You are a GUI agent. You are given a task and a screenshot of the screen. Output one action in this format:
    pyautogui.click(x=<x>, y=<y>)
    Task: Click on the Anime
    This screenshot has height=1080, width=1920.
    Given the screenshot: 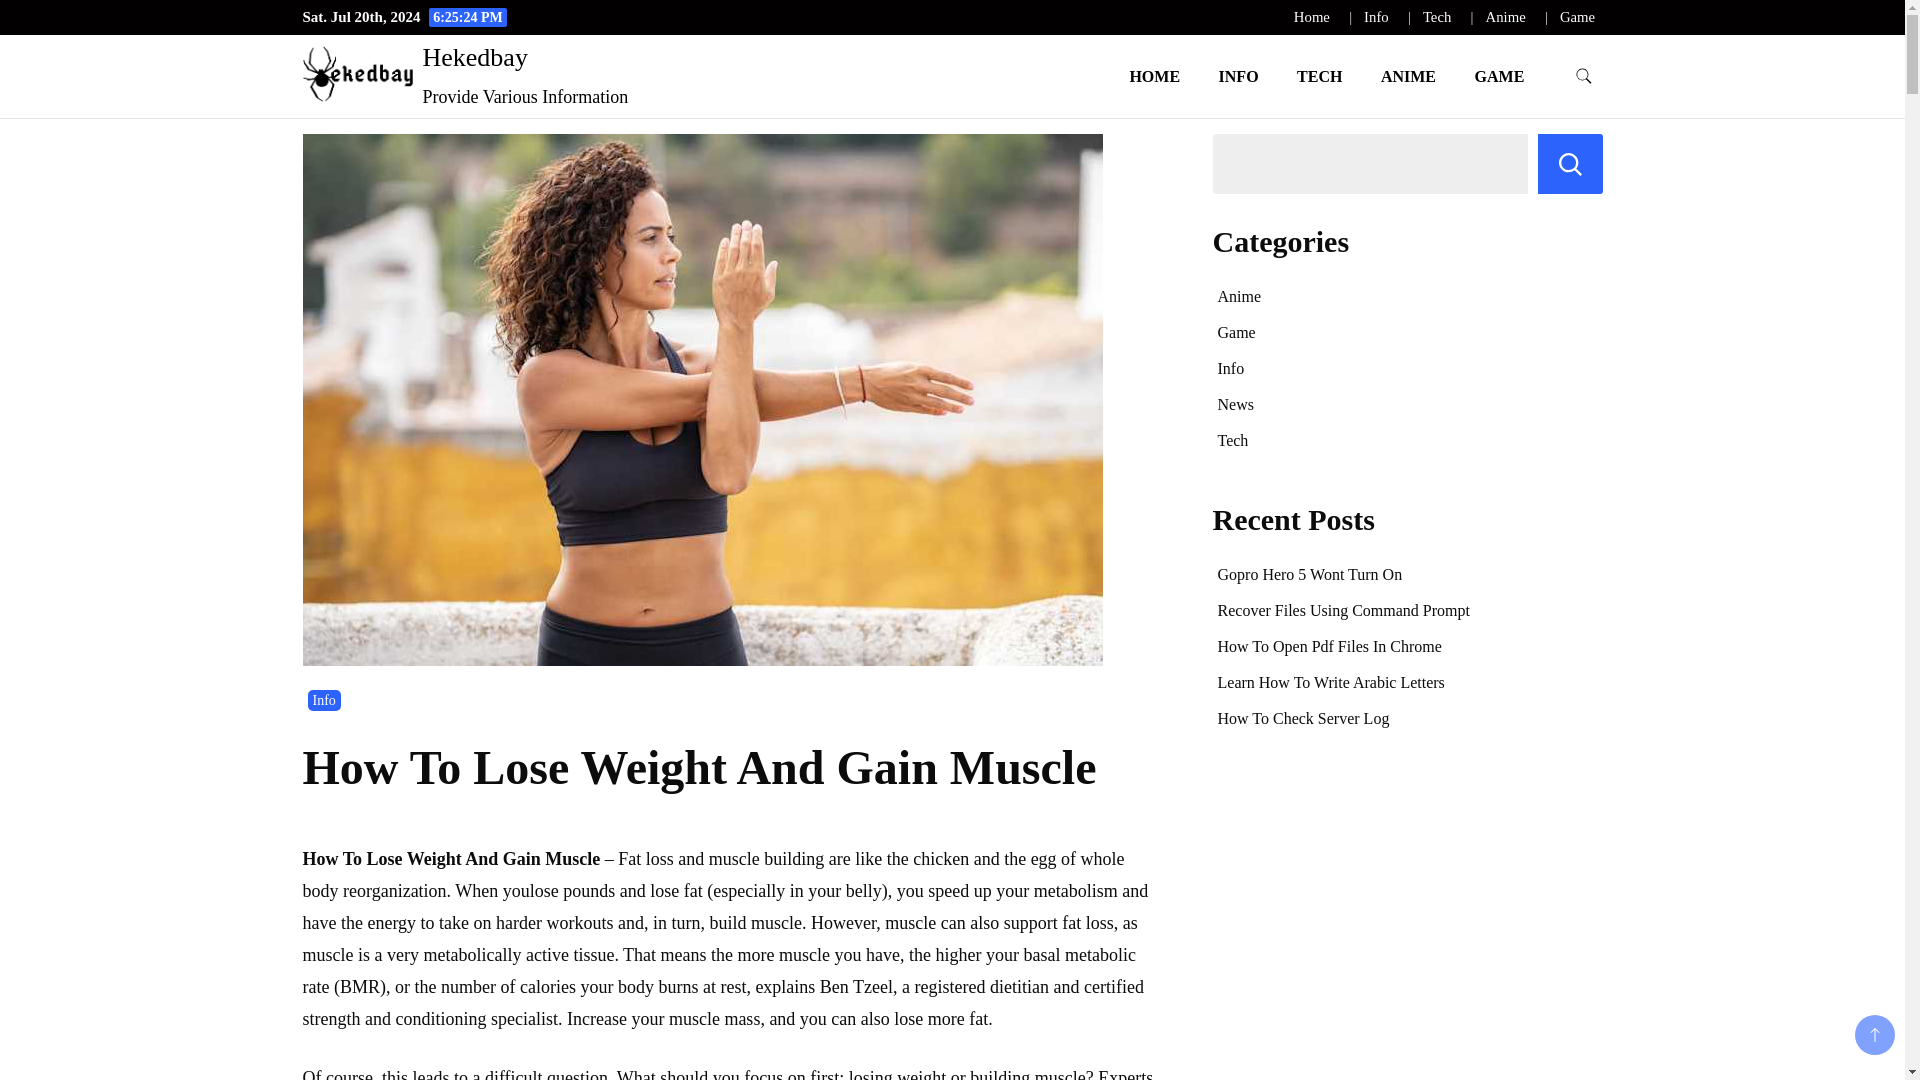 What is the action you would take?
    pyautogui.click(x=1506, y=16)
    